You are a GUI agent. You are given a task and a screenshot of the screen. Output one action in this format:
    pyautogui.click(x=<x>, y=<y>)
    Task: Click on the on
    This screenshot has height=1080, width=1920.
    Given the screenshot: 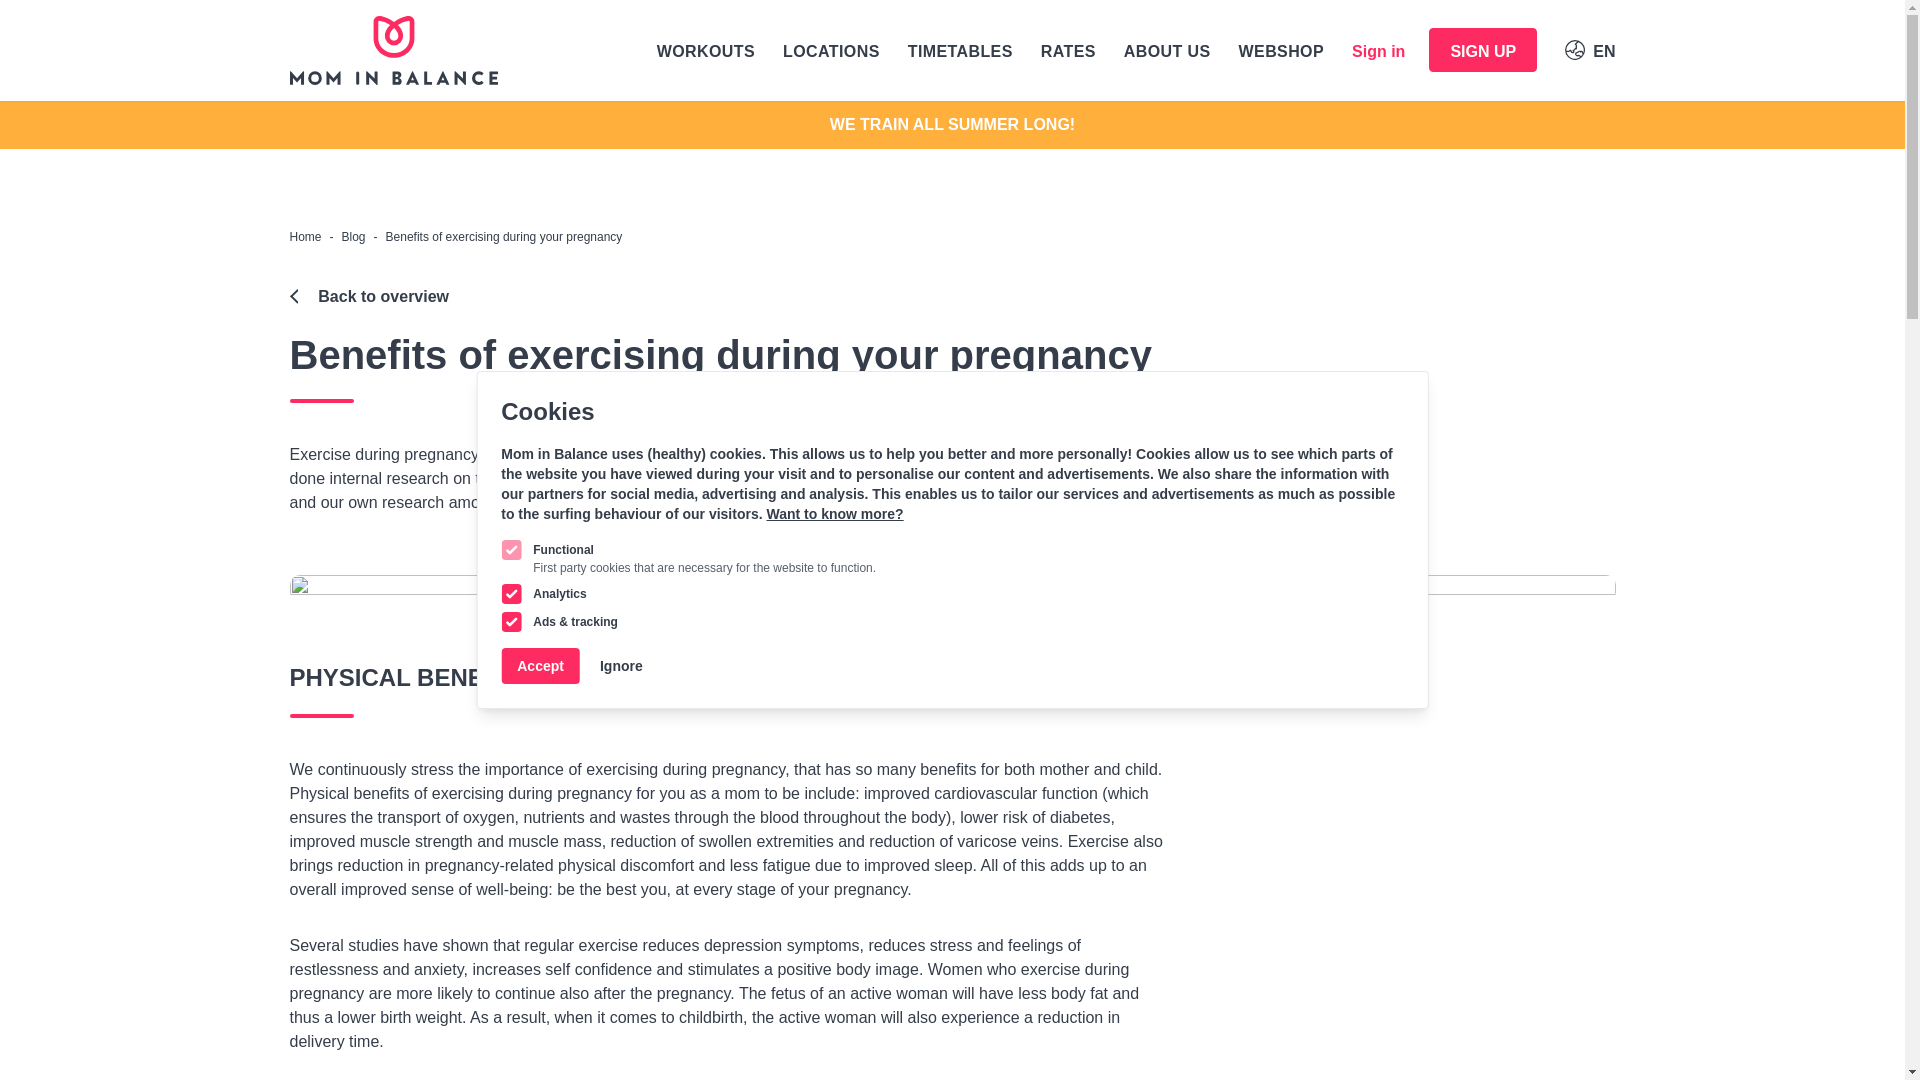 What is the action you would take?
    pyautogui.click(x=510, y=550)
    